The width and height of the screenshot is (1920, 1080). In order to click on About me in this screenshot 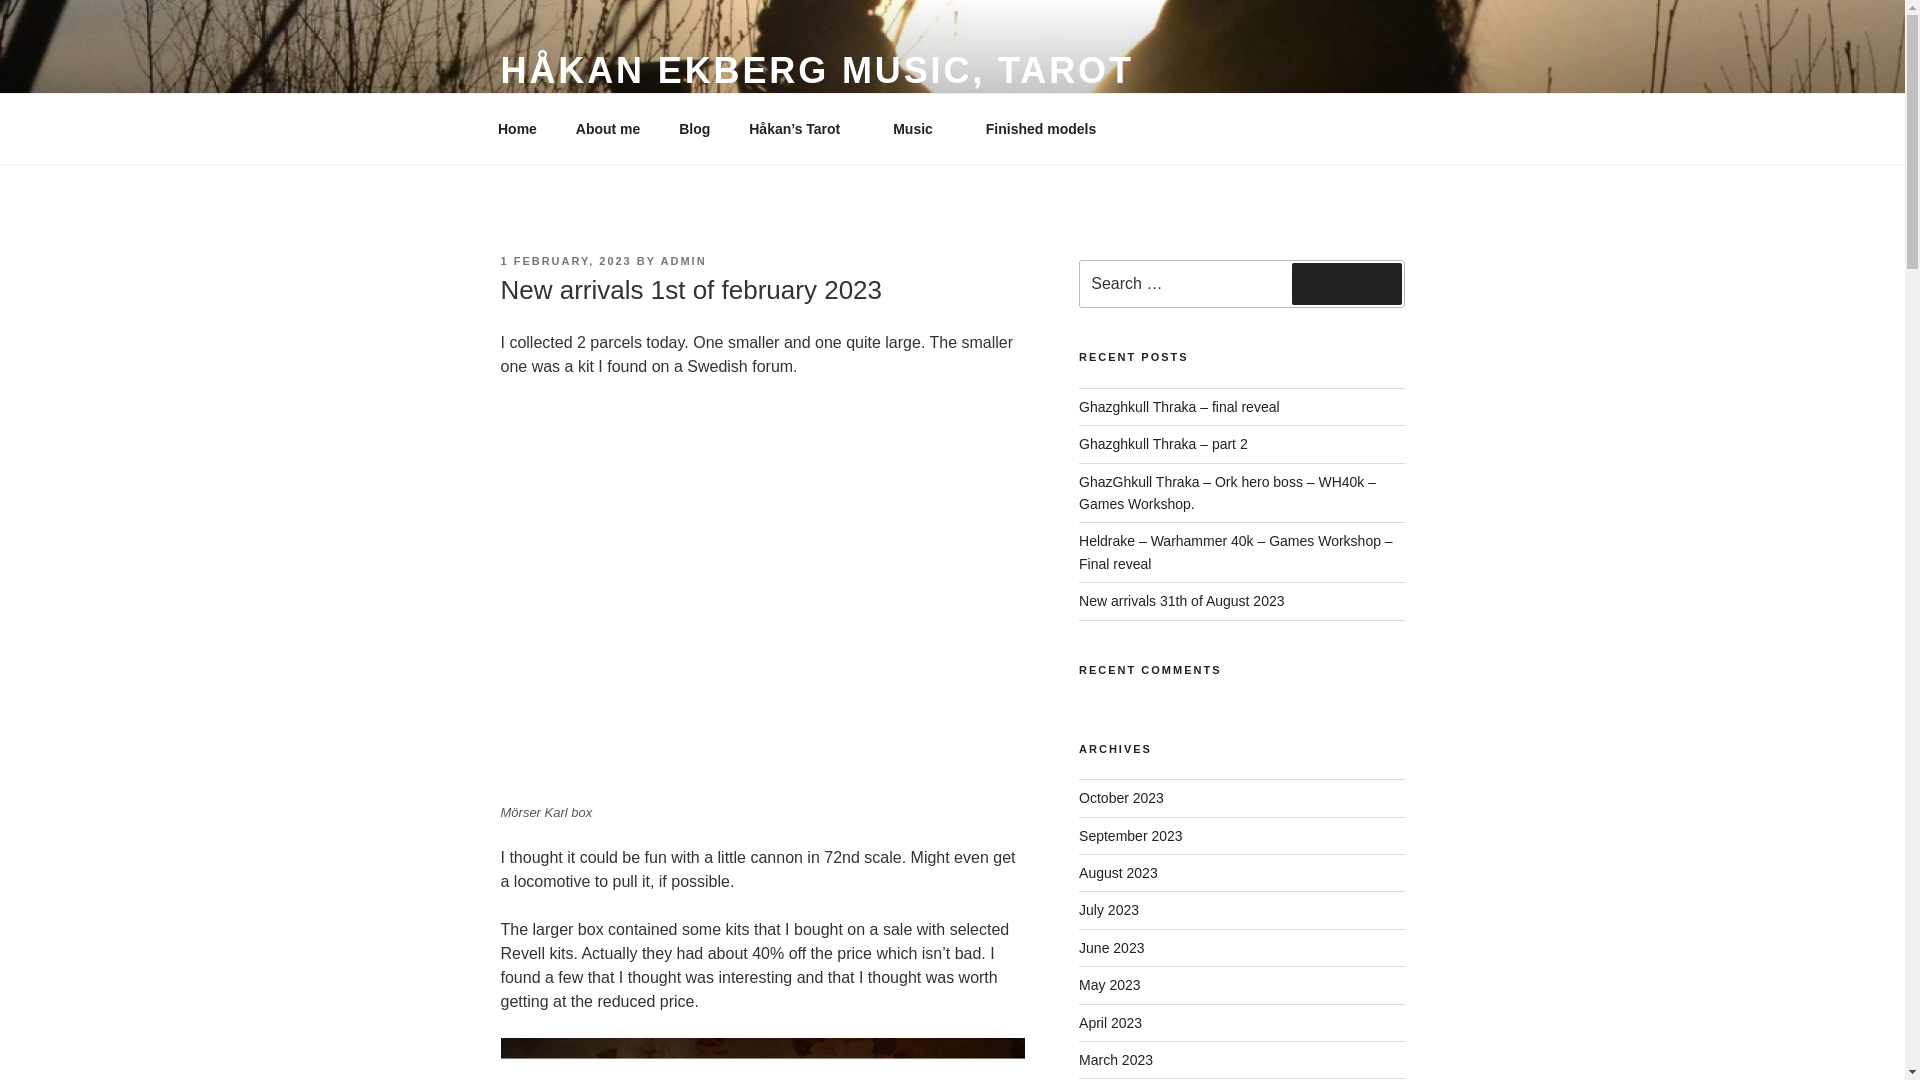, I will do `click(608, 128)`.